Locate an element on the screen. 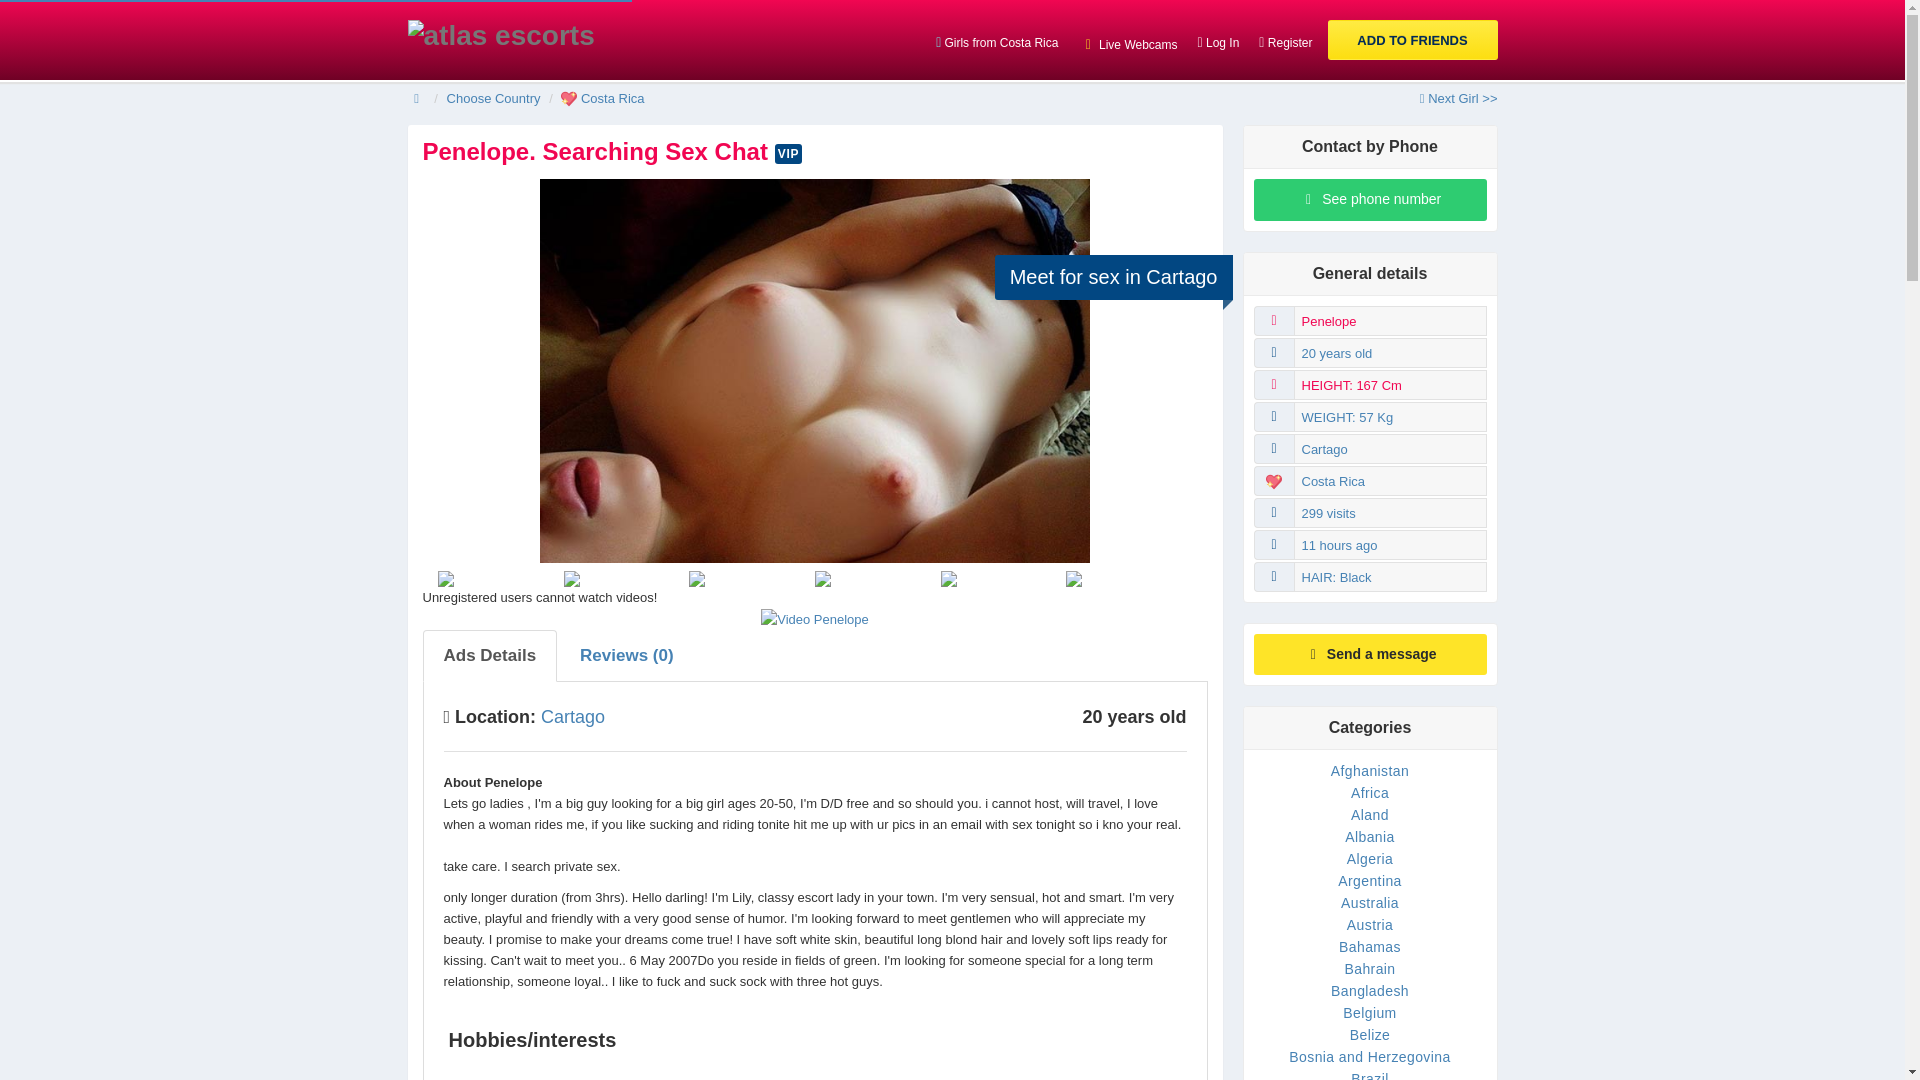  Register is located at coordinates (1286, 40).